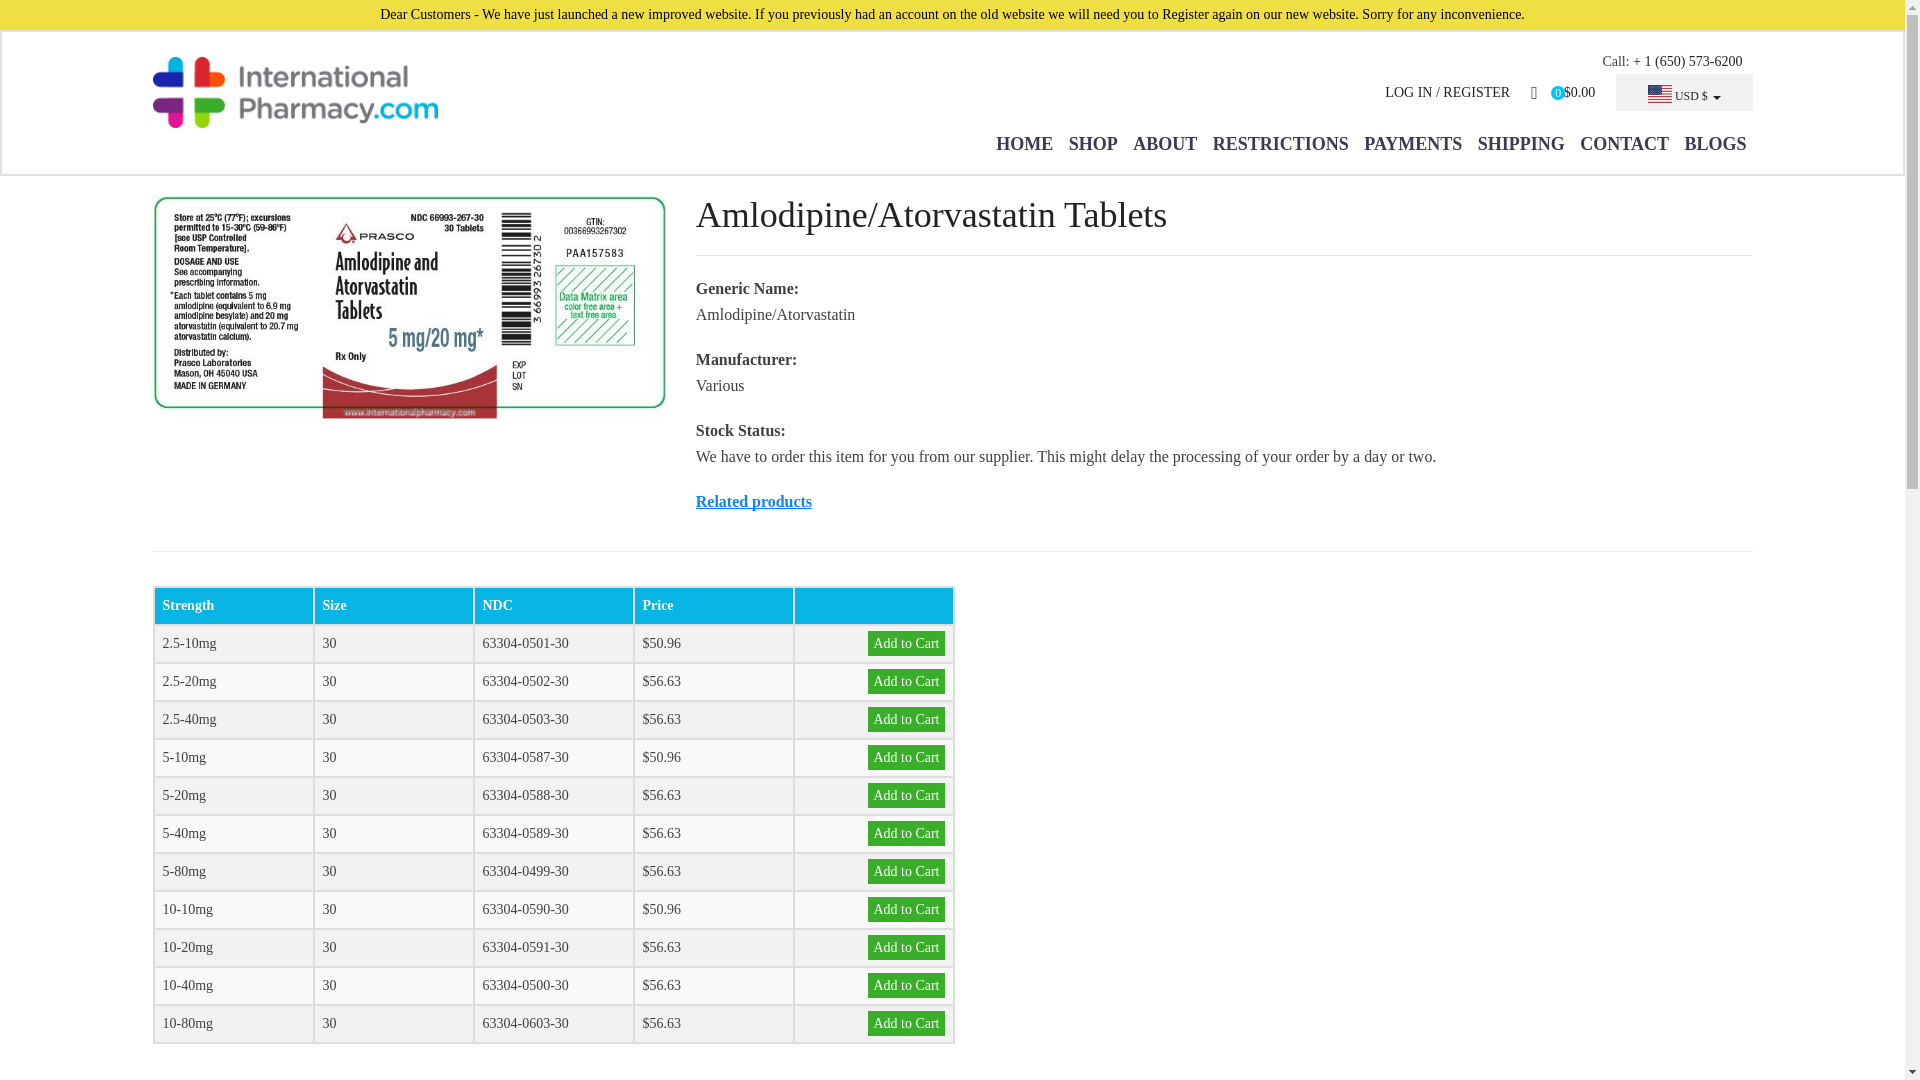 The height and width of the screenshot is (1080, 1920). Describe the element at coordinates (1412, 144) in the screenshot. I see `PAYMENTS` at that location.